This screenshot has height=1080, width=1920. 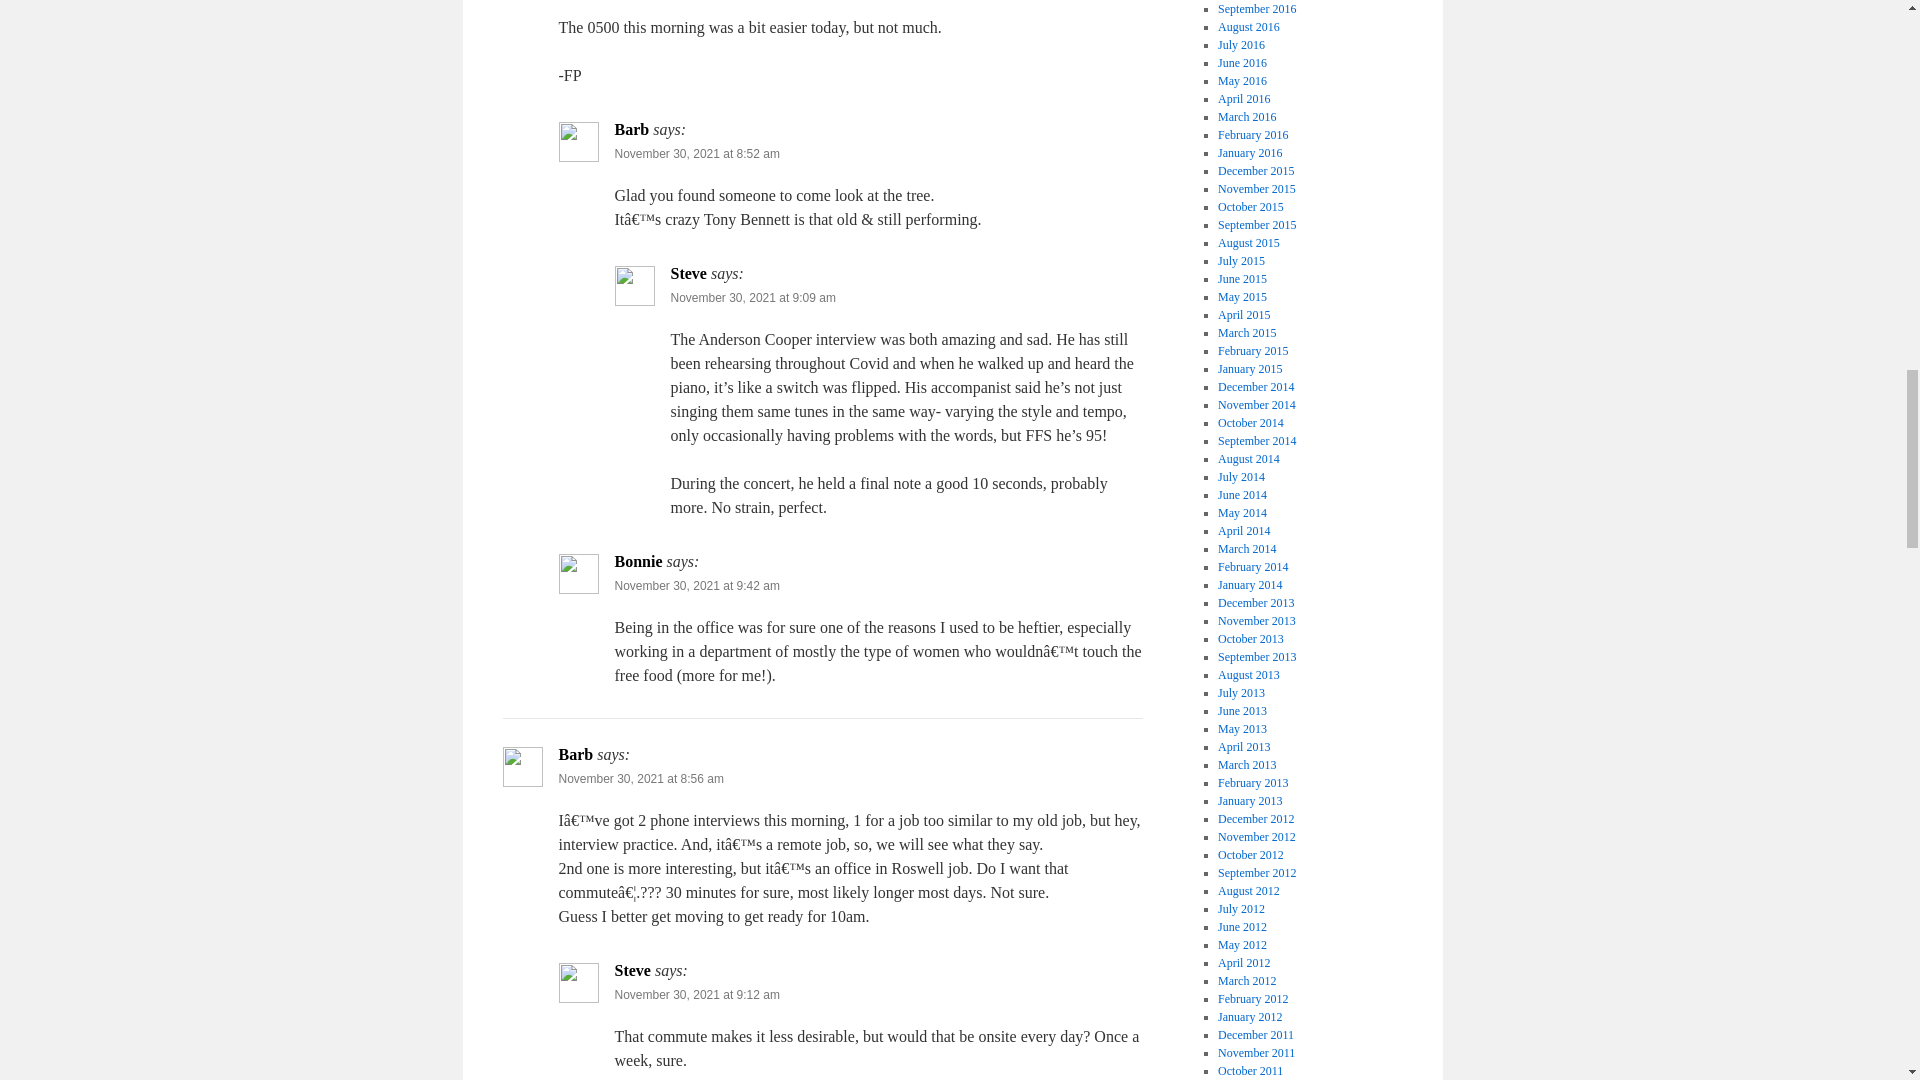 I want to click on November 30, 2021 at 9:12 am, so click(x=696, y=995).